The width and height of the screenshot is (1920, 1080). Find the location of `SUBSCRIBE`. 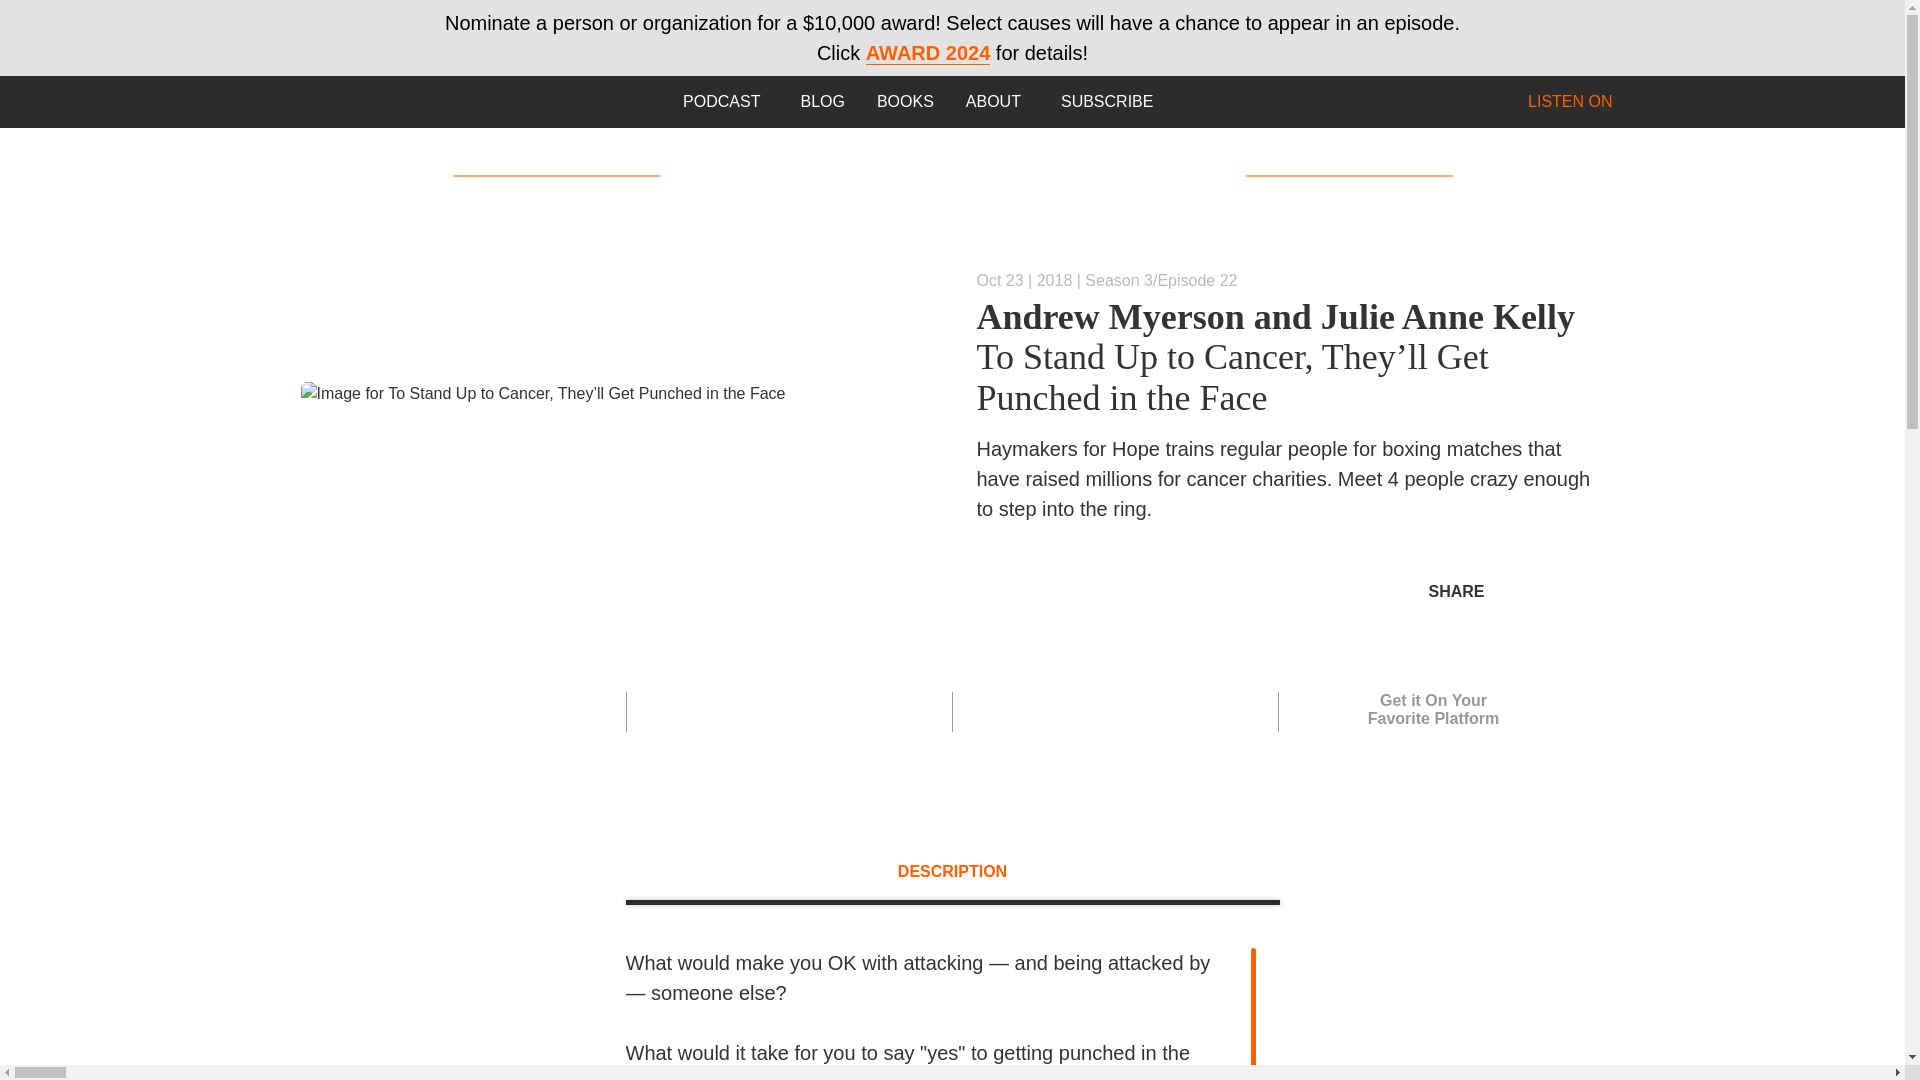

SUBSCRIBE is located at coordinates (1106, 102).